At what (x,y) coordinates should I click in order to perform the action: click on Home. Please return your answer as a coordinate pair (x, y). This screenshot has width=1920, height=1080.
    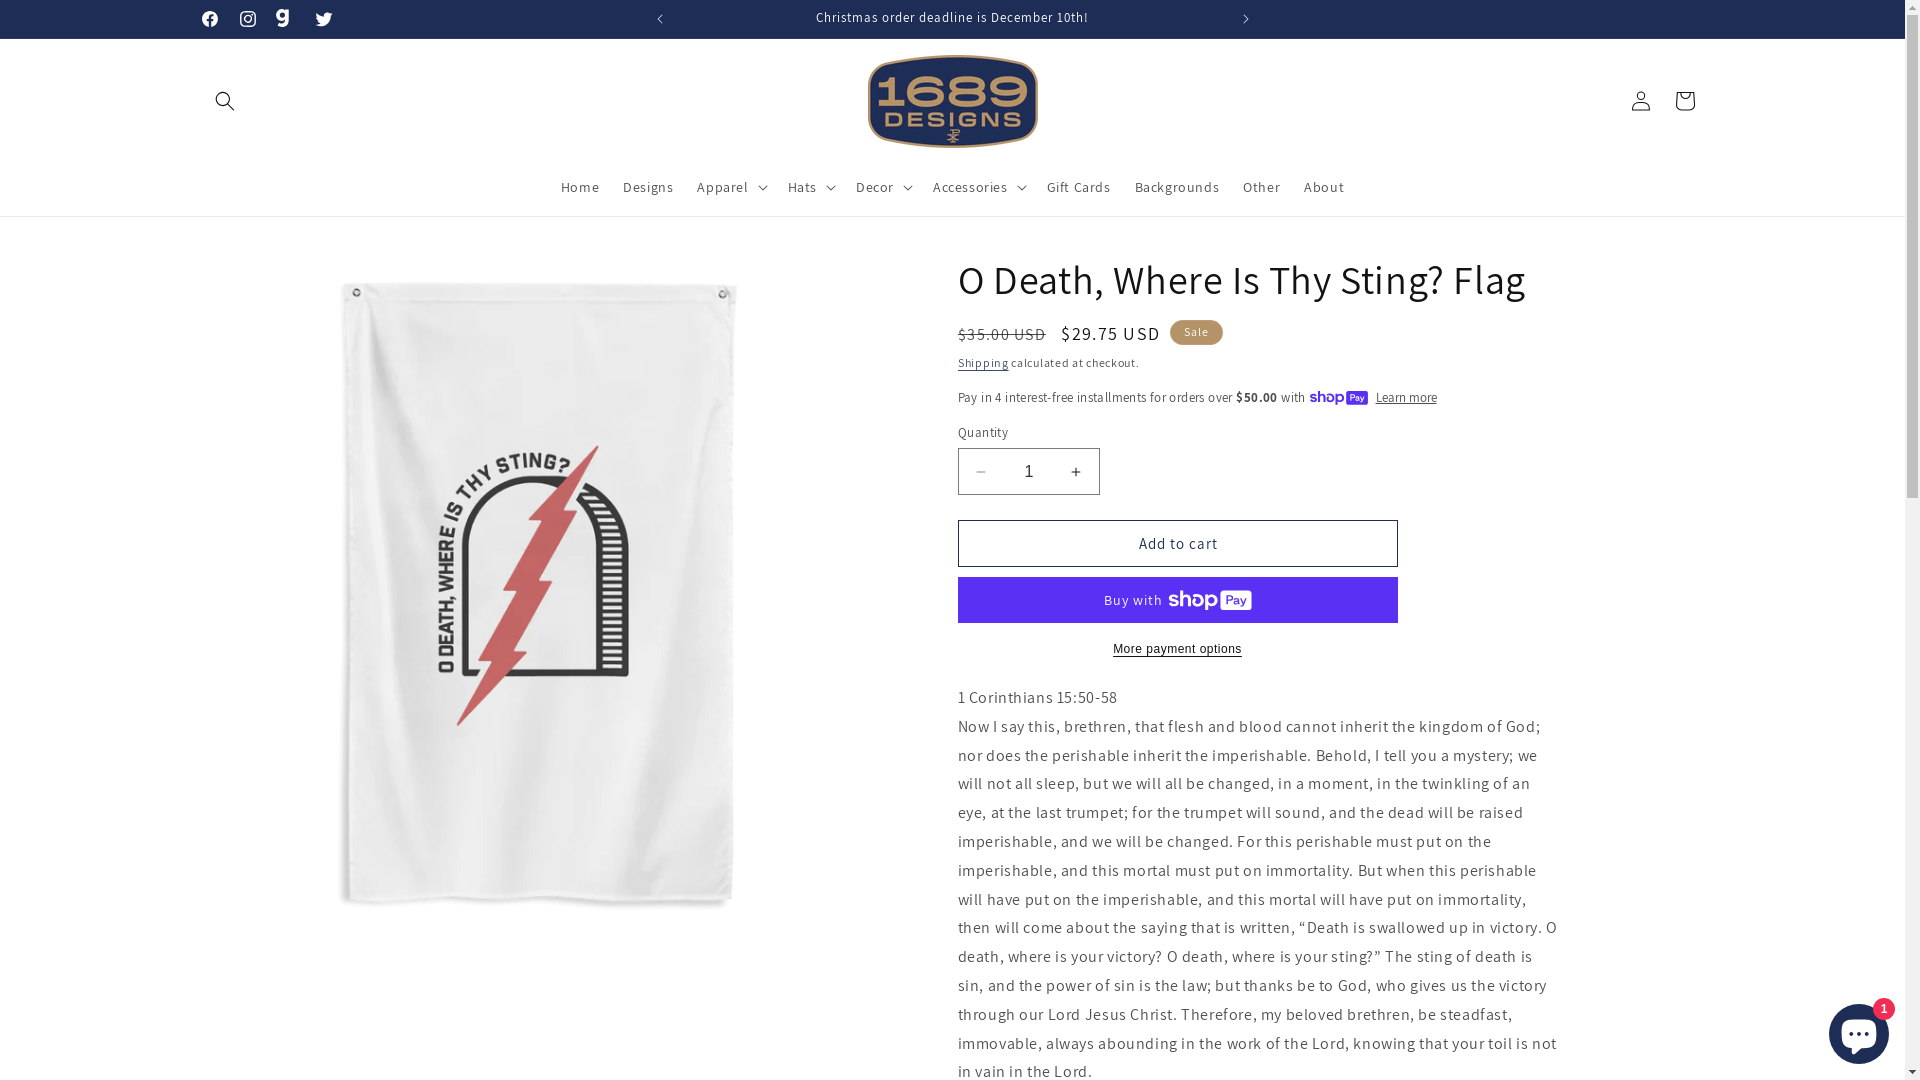
    Looking at the image, I should click on (580, 187).